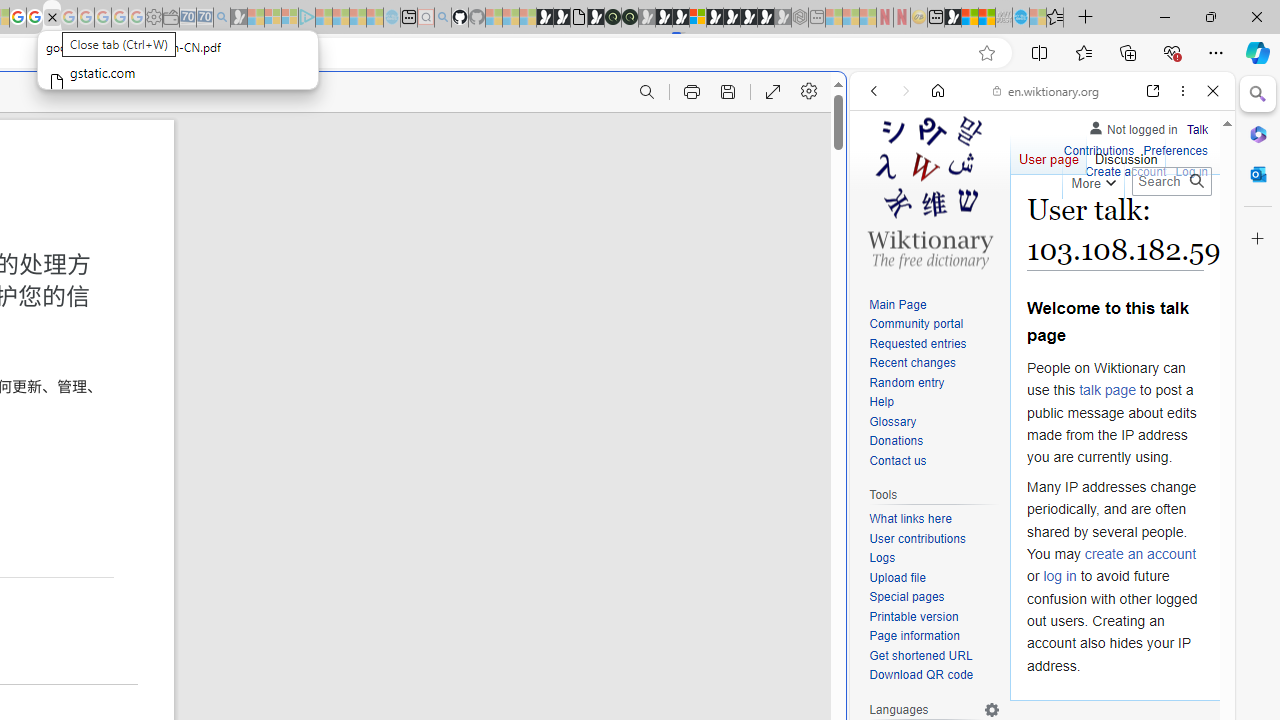 The image size is (1280, 720). I want to click on Log in, so click(1192, 170).